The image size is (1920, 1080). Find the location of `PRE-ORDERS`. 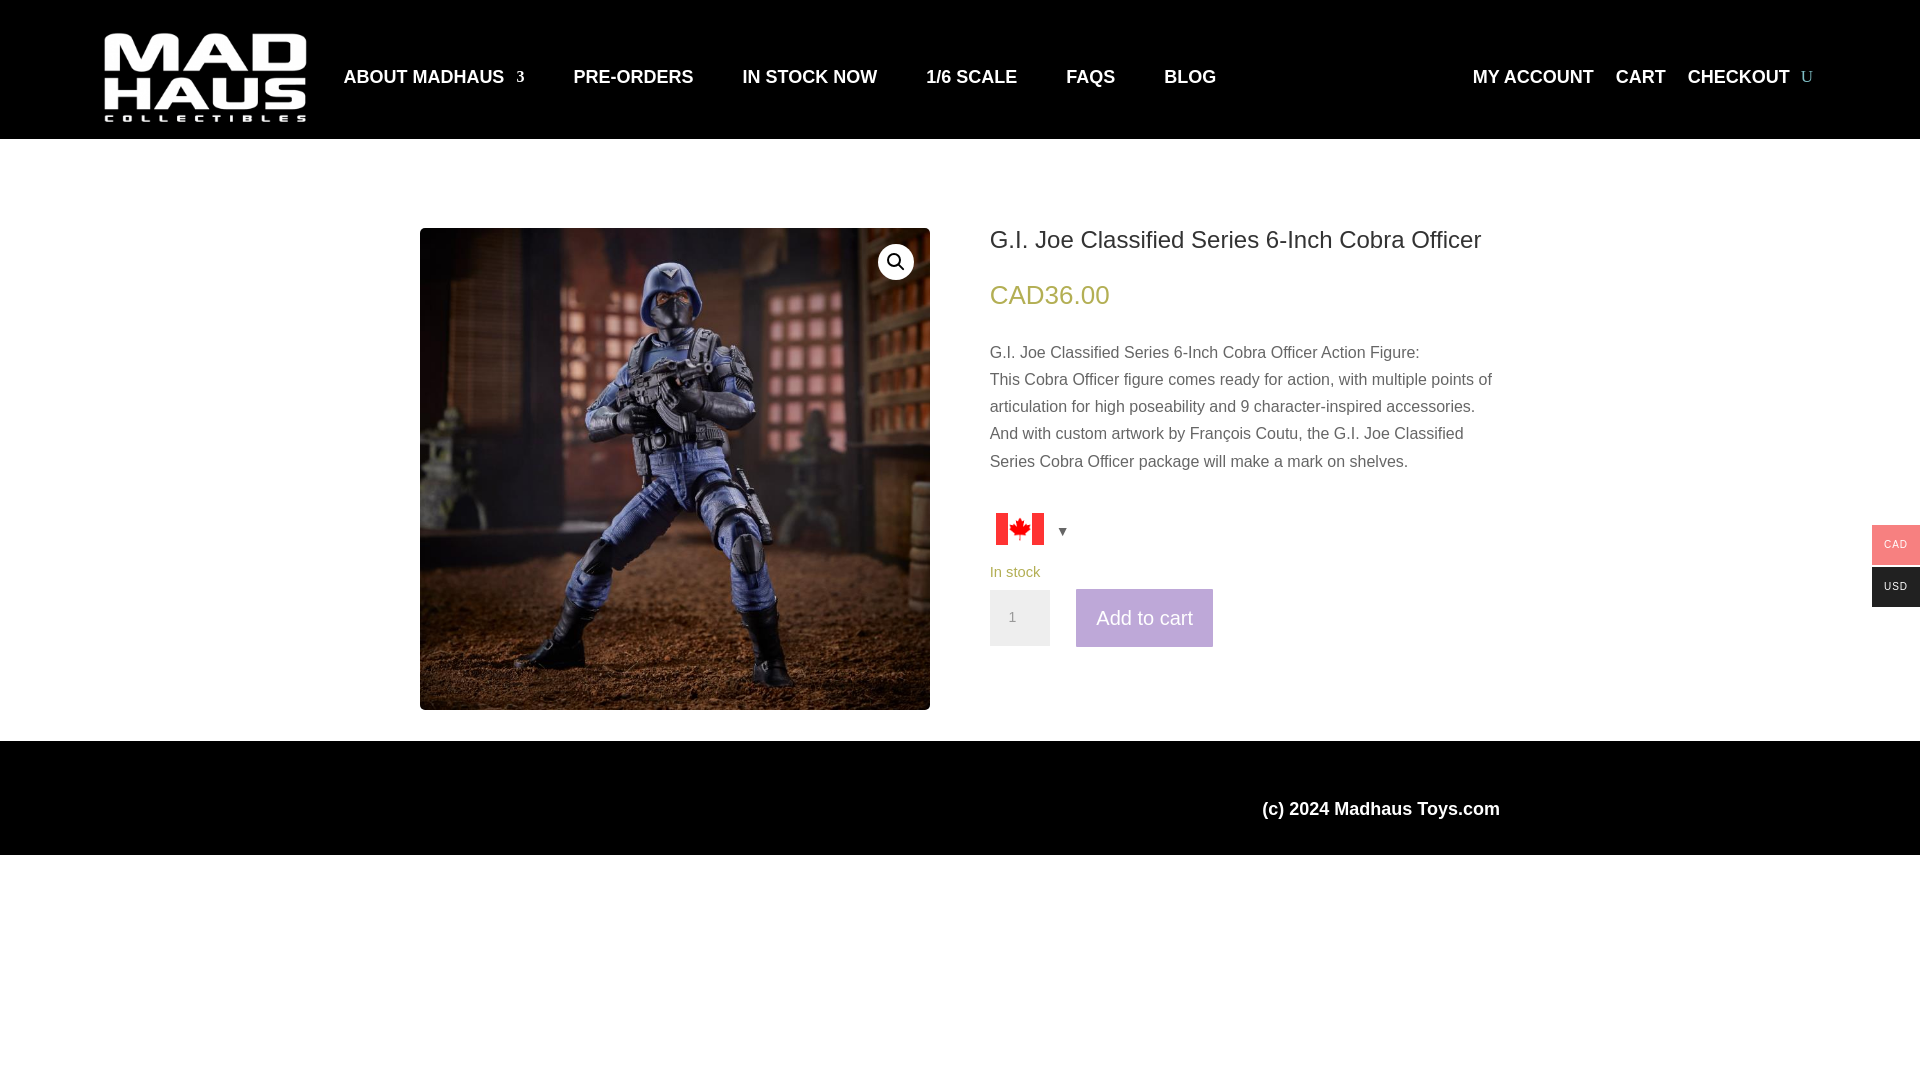

PRE-ORDERS is located at coordinates (632, 77).